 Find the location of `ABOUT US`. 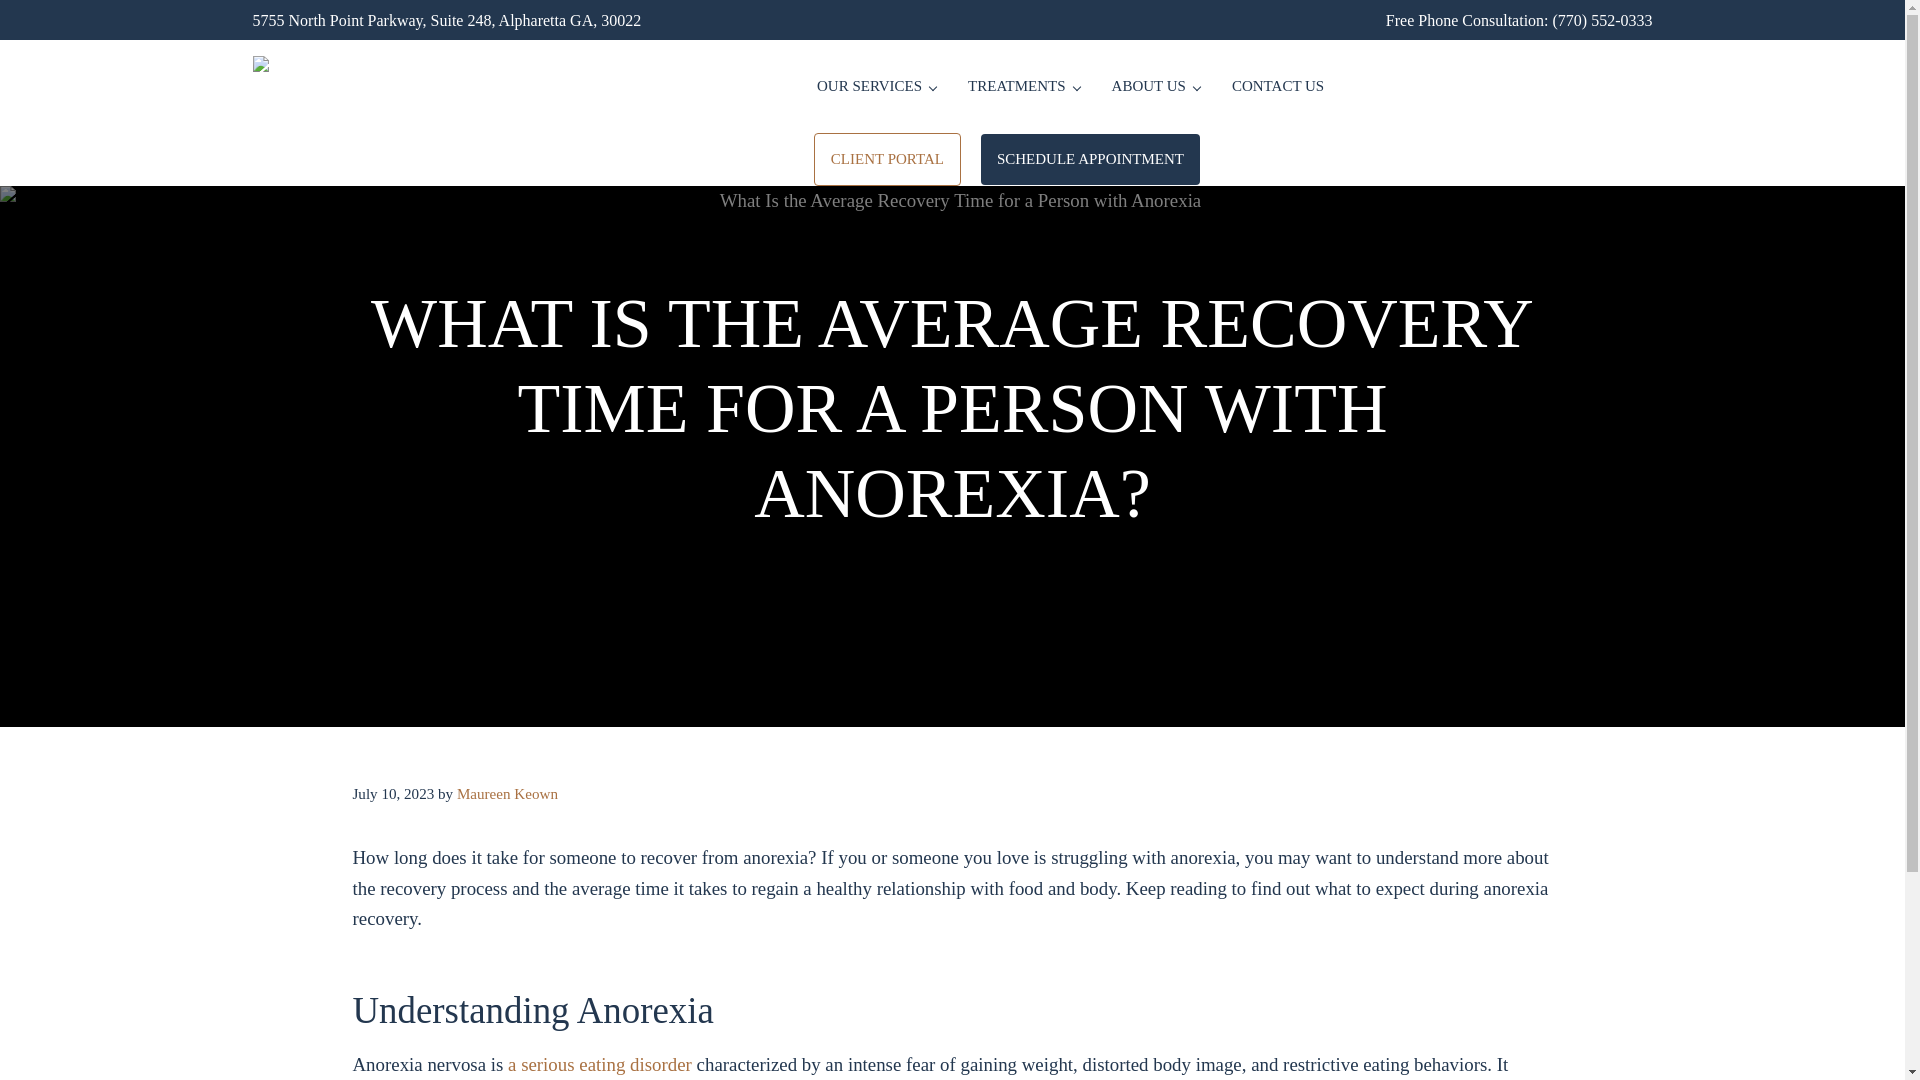

ABOUT US is located at coordinates (1156, 86).